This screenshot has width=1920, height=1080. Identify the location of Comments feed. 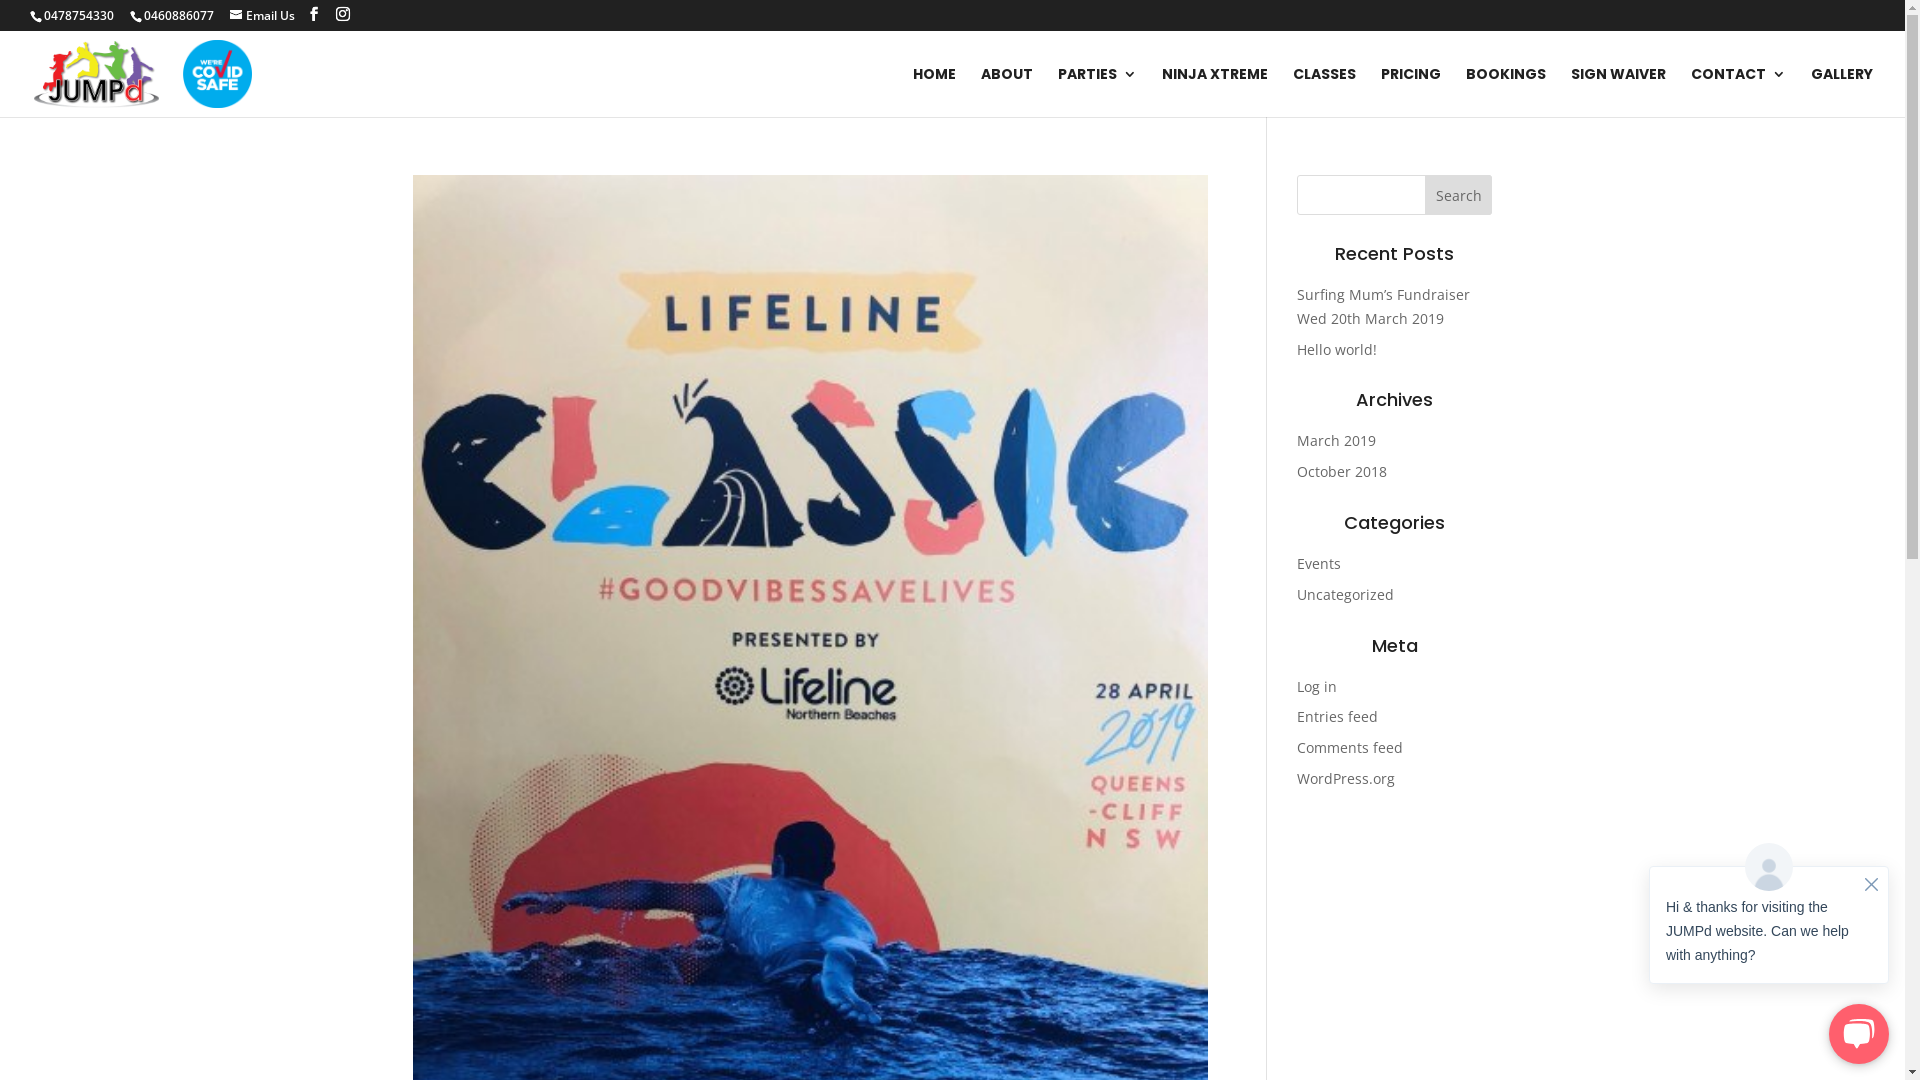
(1350, 748).